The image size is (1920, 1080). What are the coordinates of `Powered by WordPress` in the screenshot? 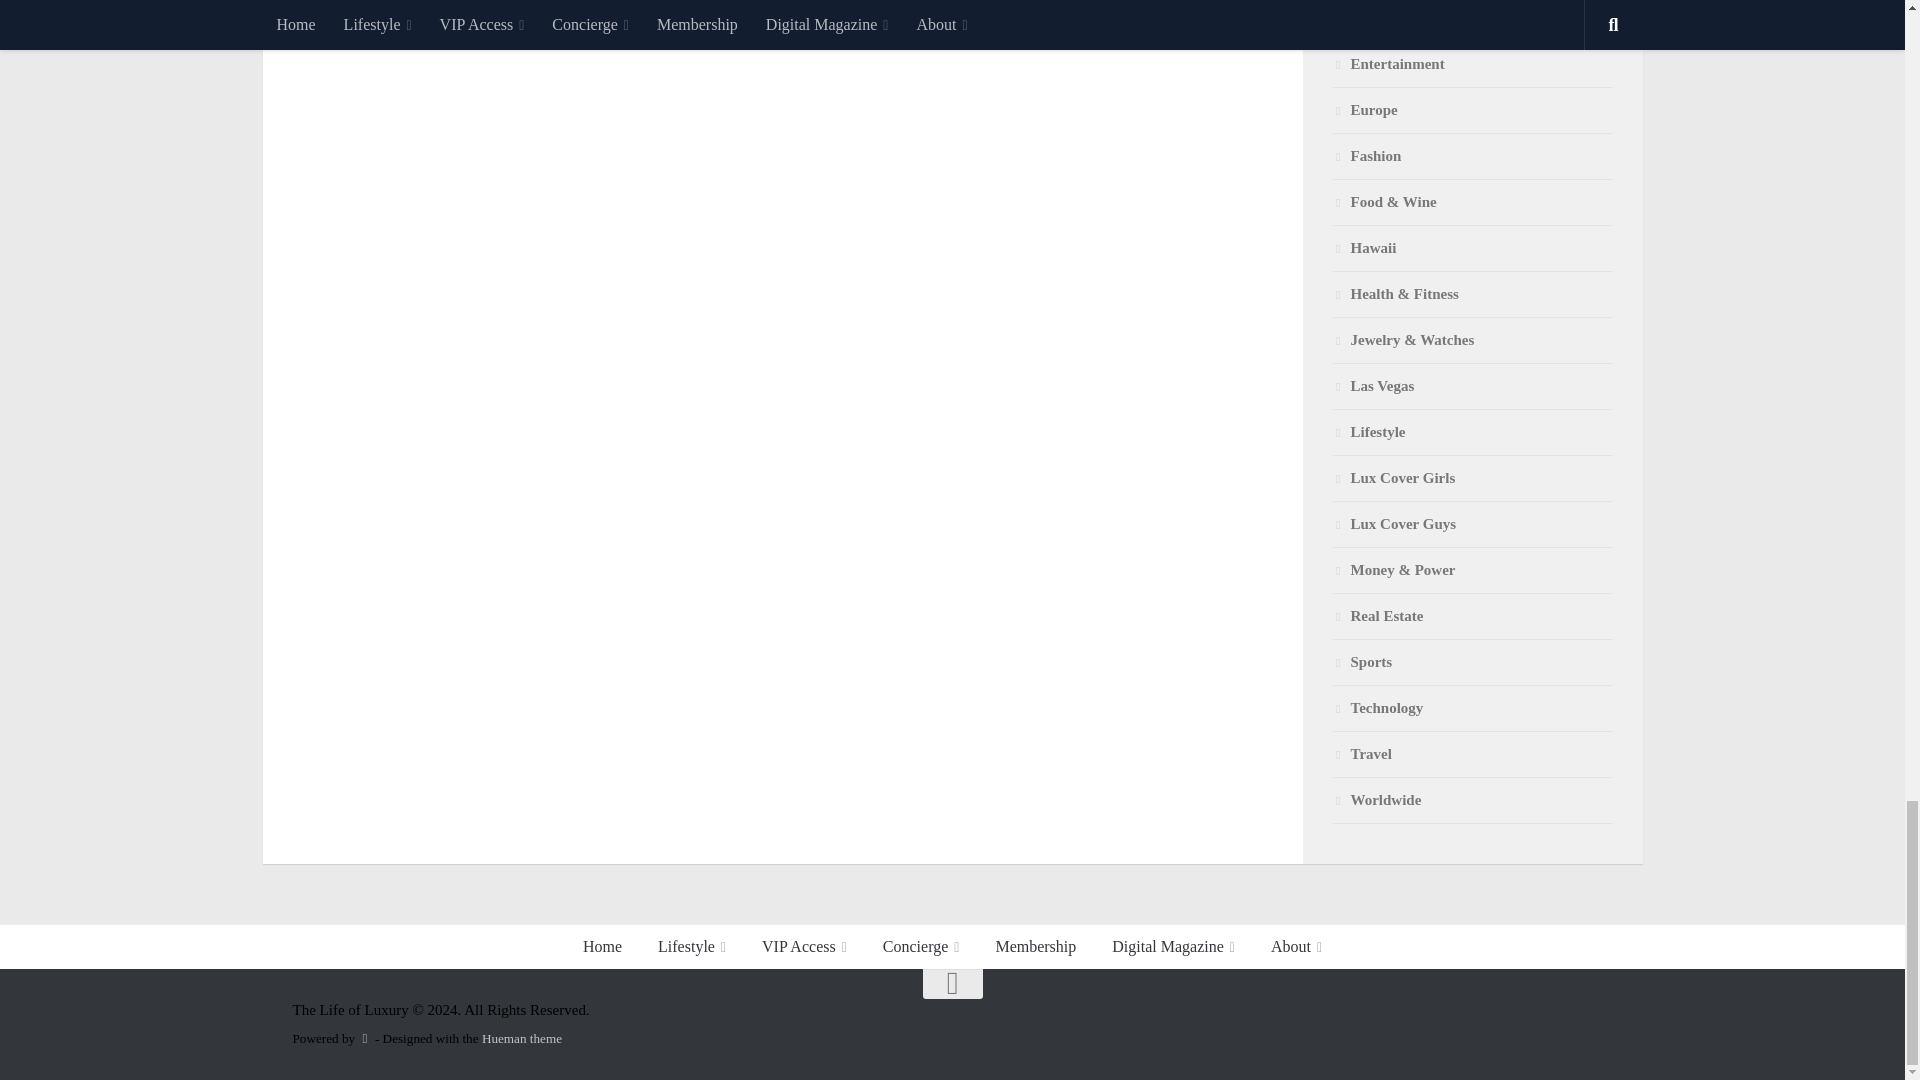 It's located at (364, 1038).